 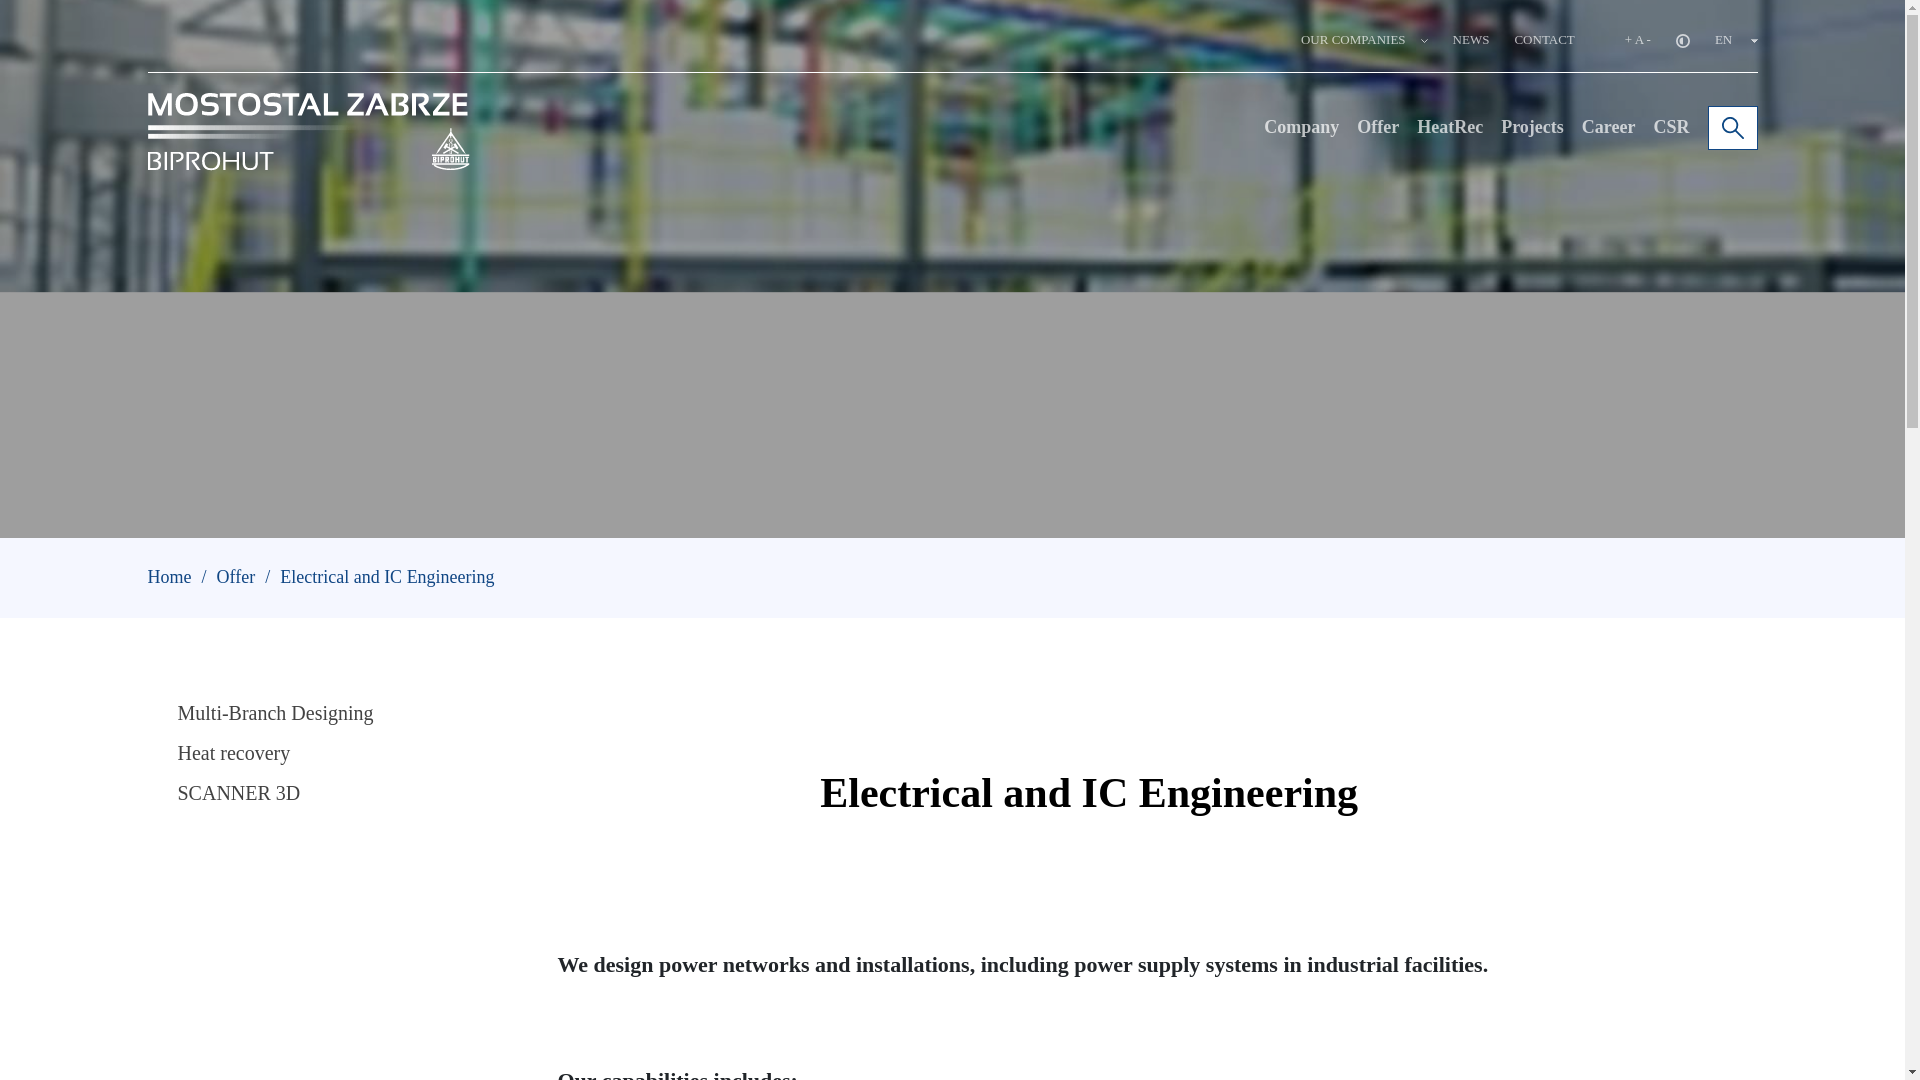 What do you see at coordinates (1608, 126) in the screenshot?
I see `Career` at bounding box center [1608, 126].